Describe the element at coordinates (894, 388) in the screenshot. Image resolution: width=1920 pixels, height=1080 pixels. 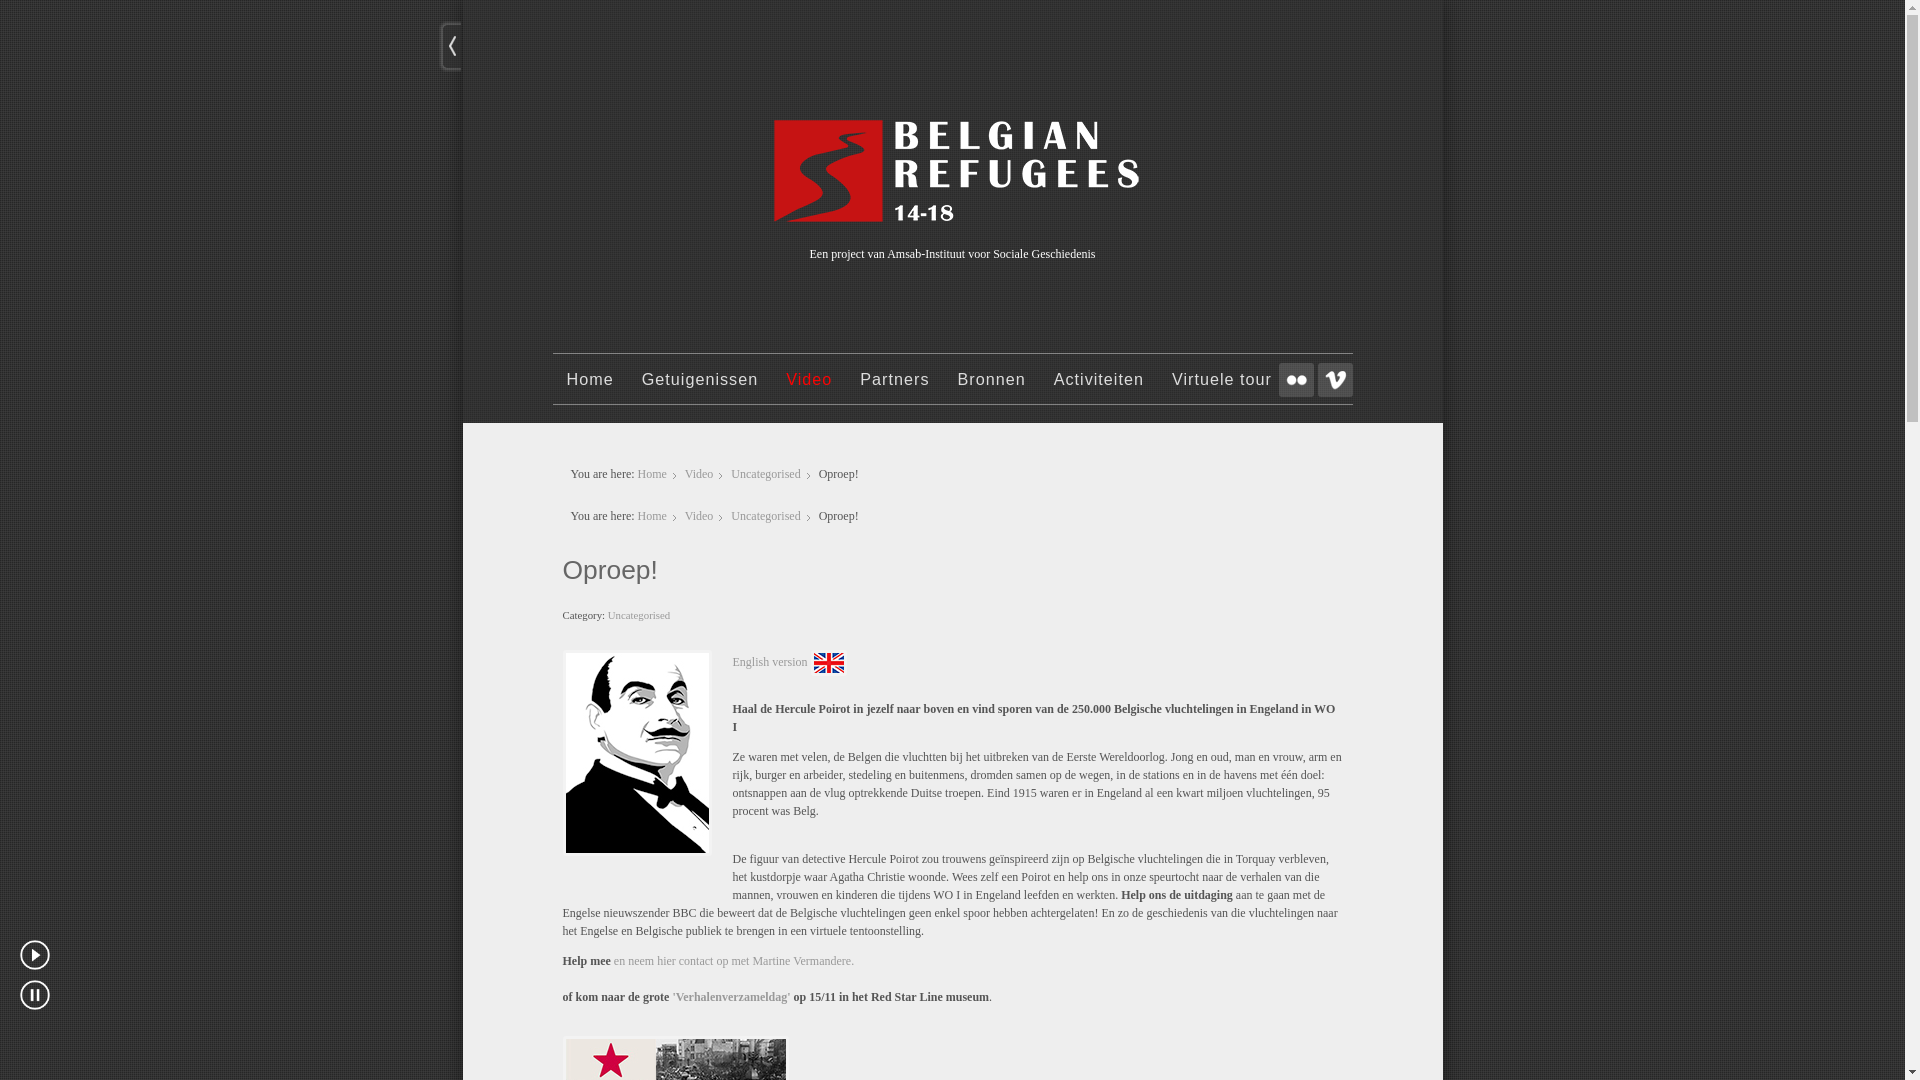
I see `Partners` at that location.